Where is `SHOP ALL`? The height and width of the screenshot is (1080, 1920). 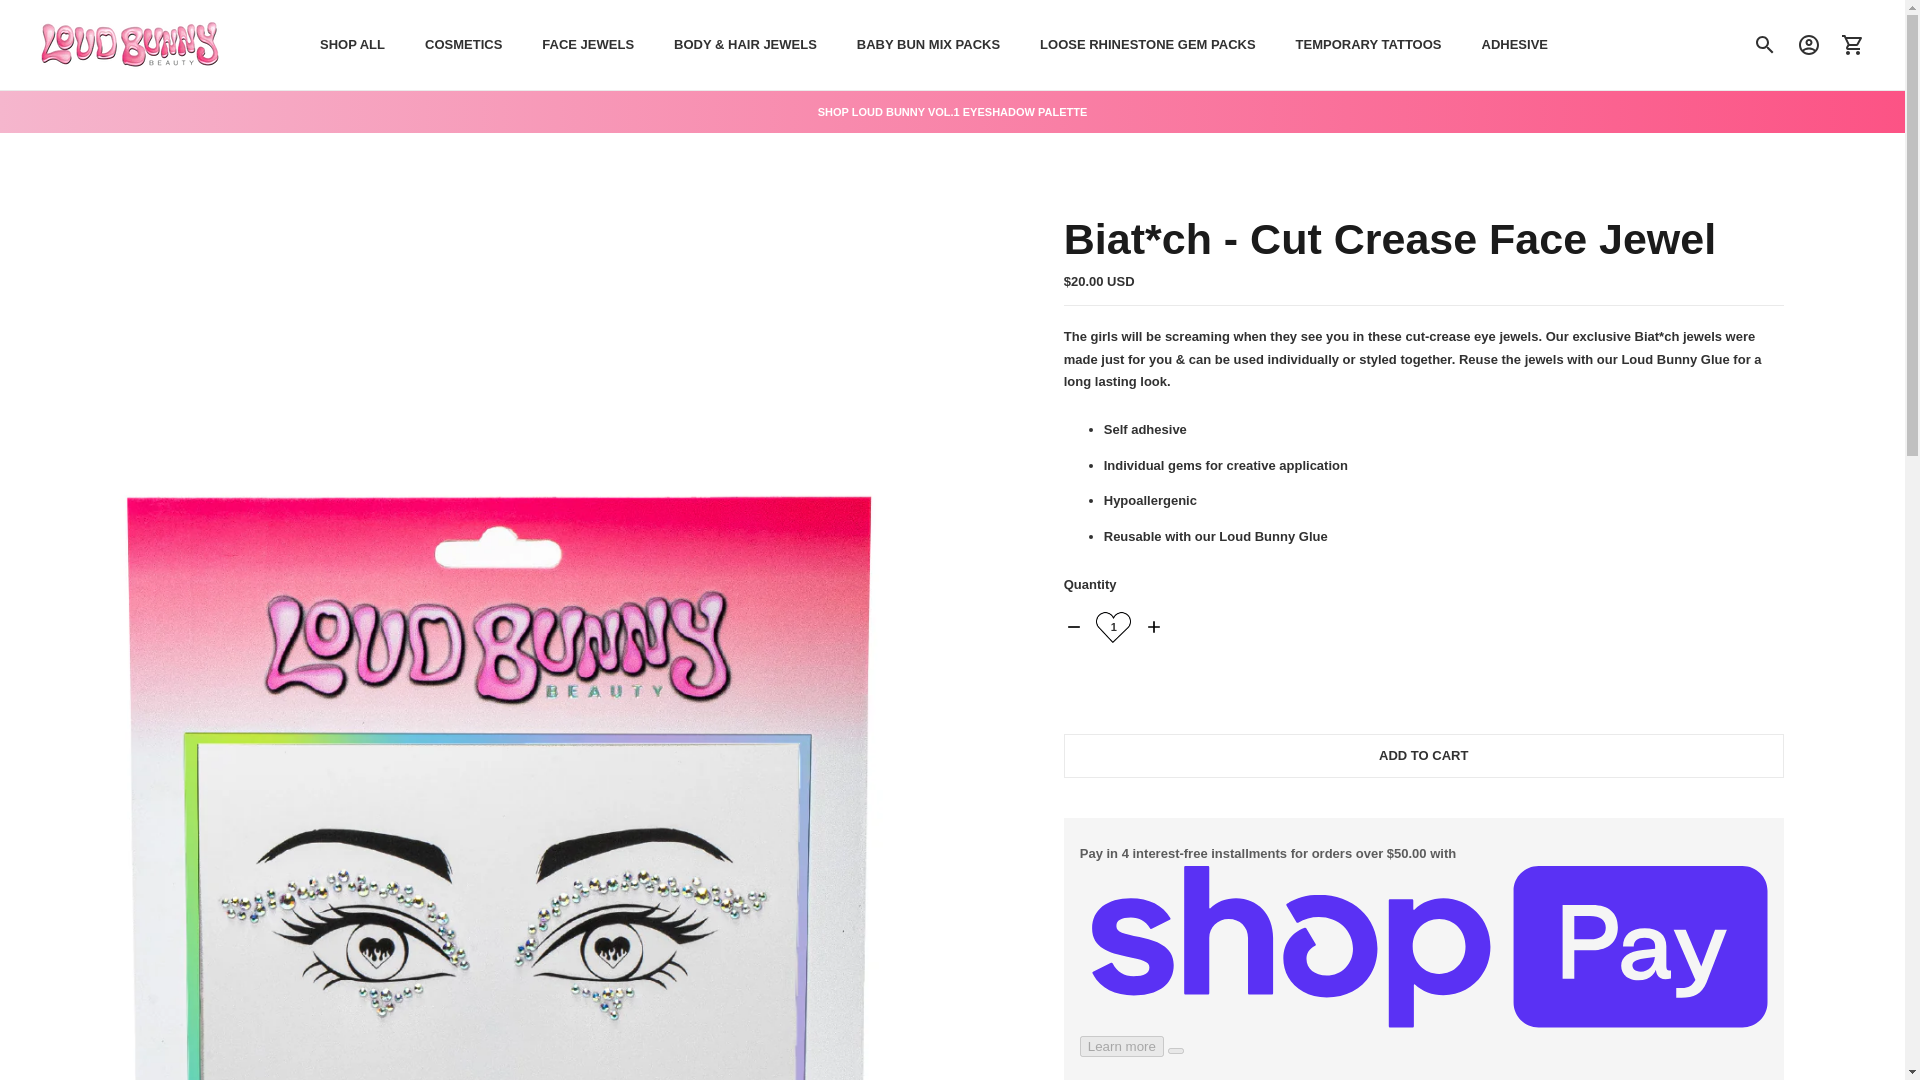
SHOP ALL is located at coordinates (352, 44).